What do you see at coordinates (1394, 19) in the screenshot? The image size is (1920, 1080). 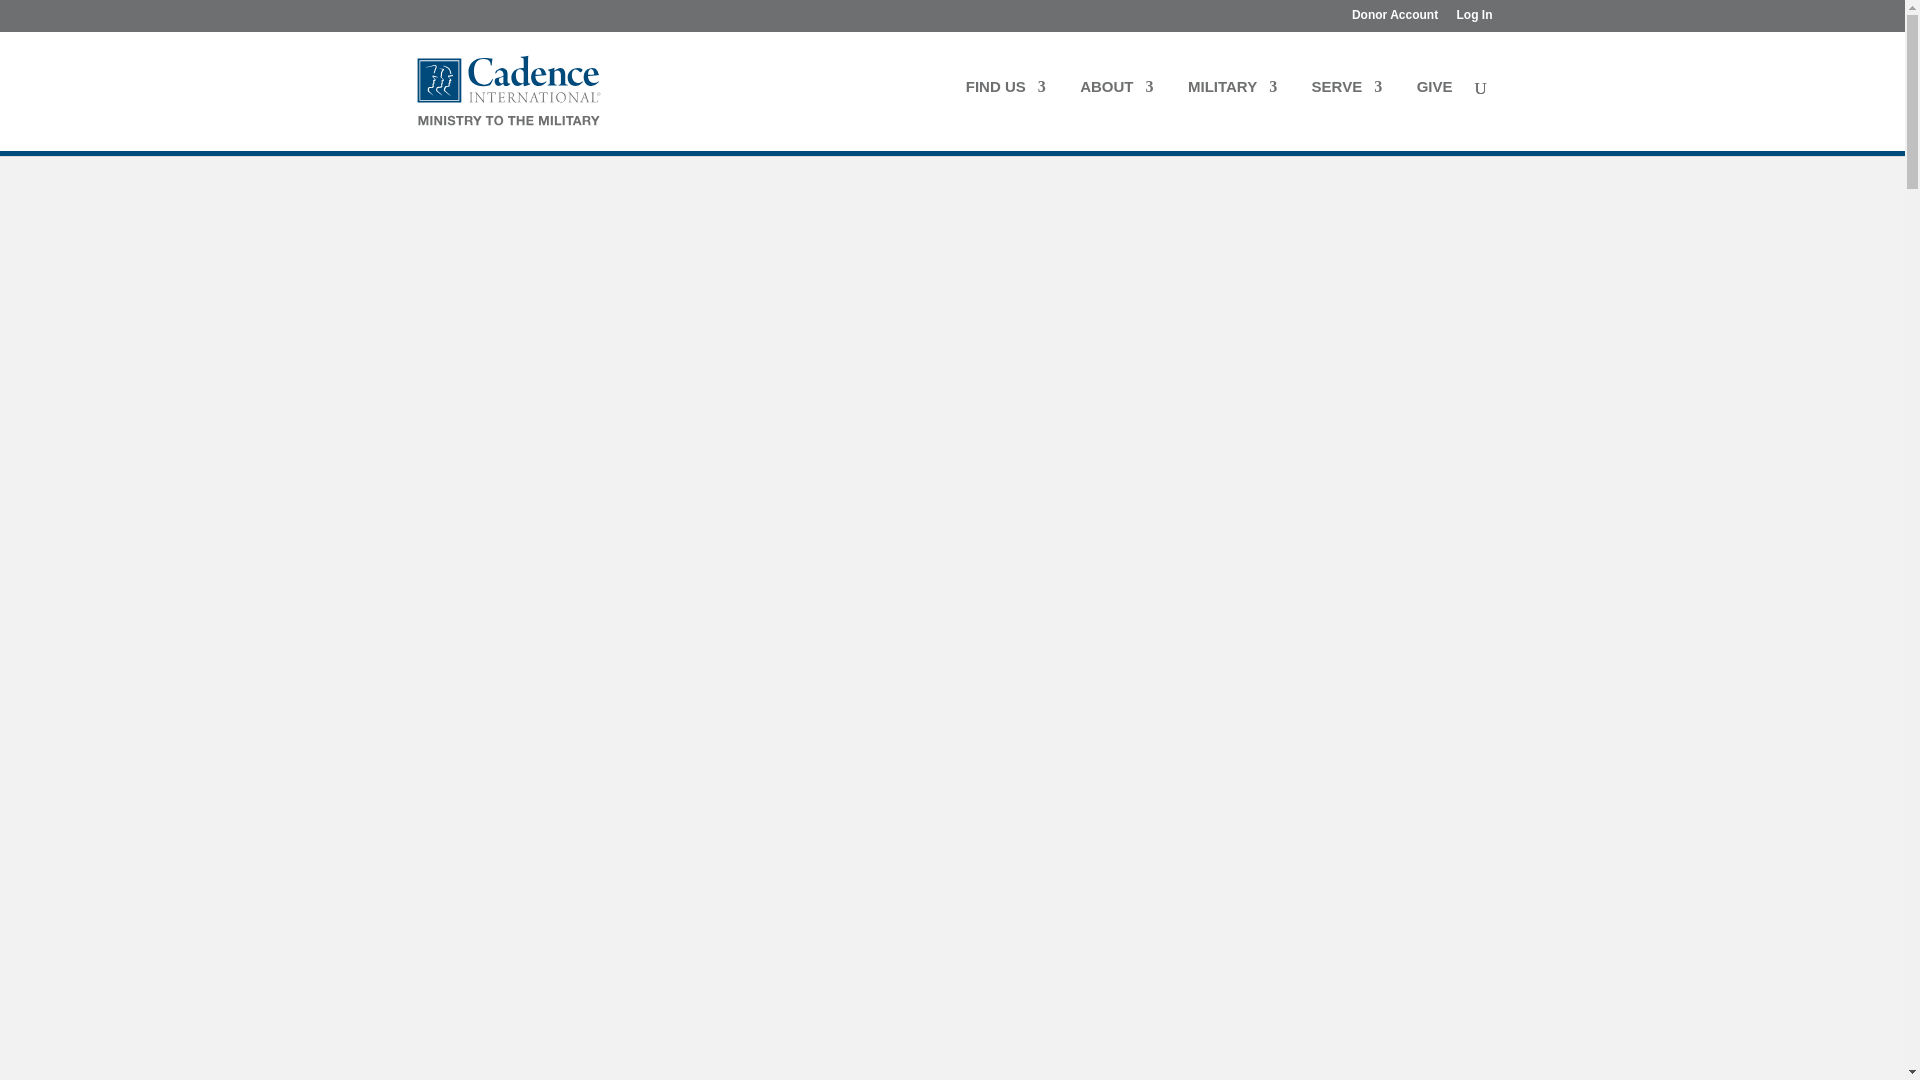 I see `Donor Account` at bounding box center [1394, 19].